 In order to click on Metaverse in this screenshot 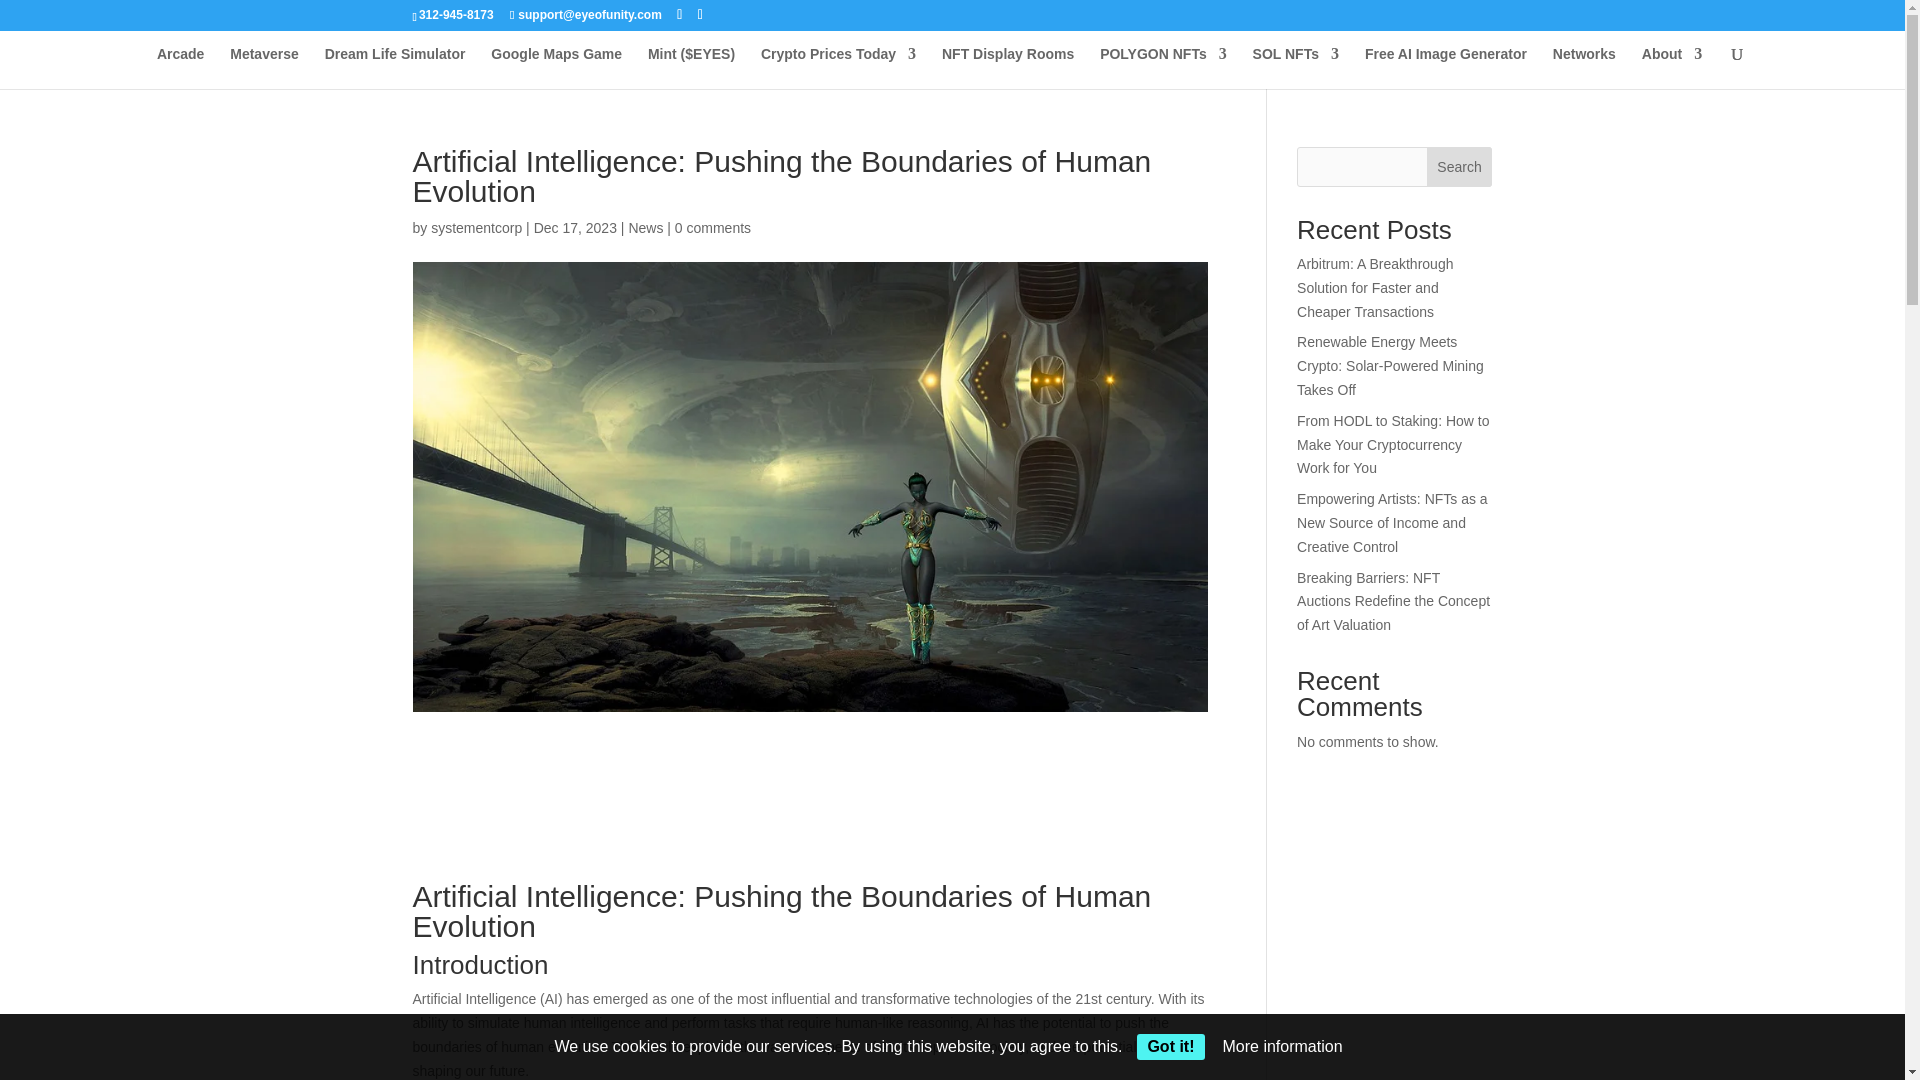, I will do `click(264, 68)`.